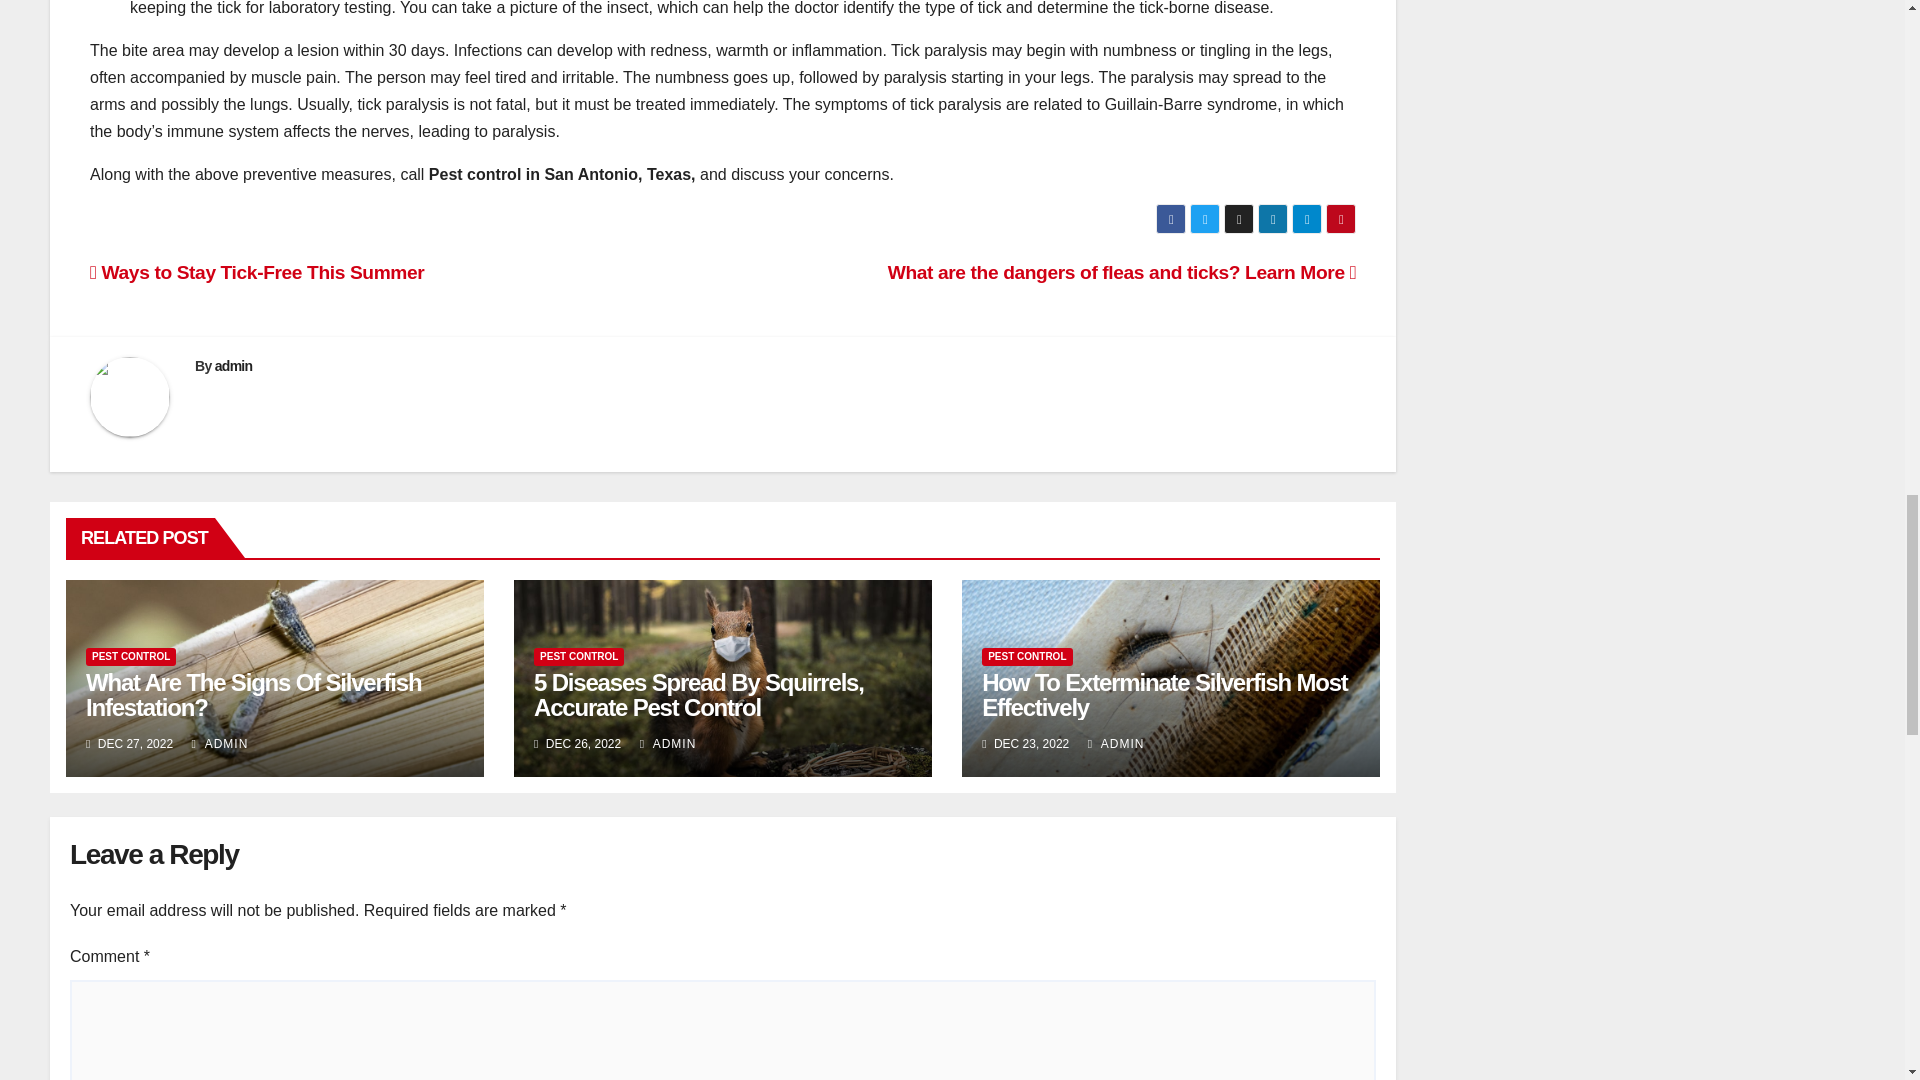 This screenshot has width=1920, height=1080. I want to click on ADMIN, so click(220, 743).